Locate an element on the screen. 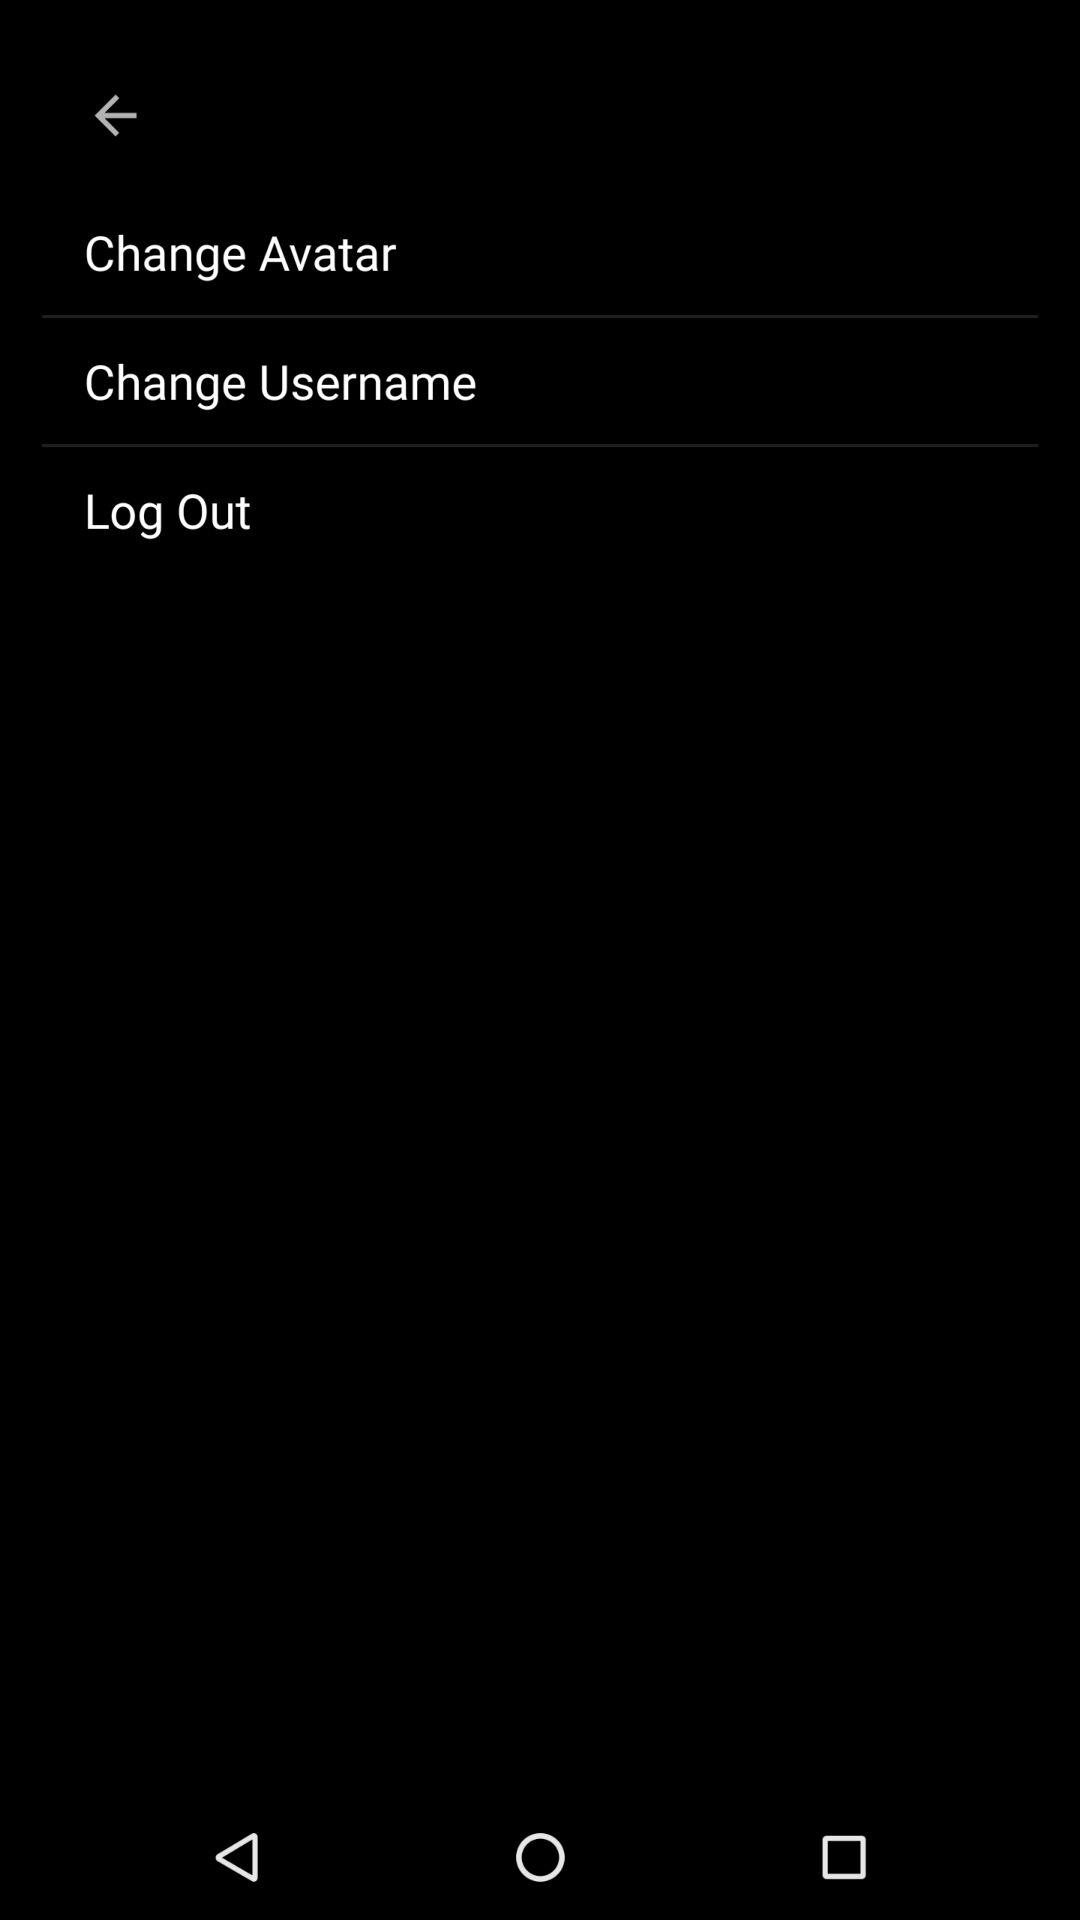 The image size is (1080, 1920). open the icon below change avatar is located at coordinates (540, 381).